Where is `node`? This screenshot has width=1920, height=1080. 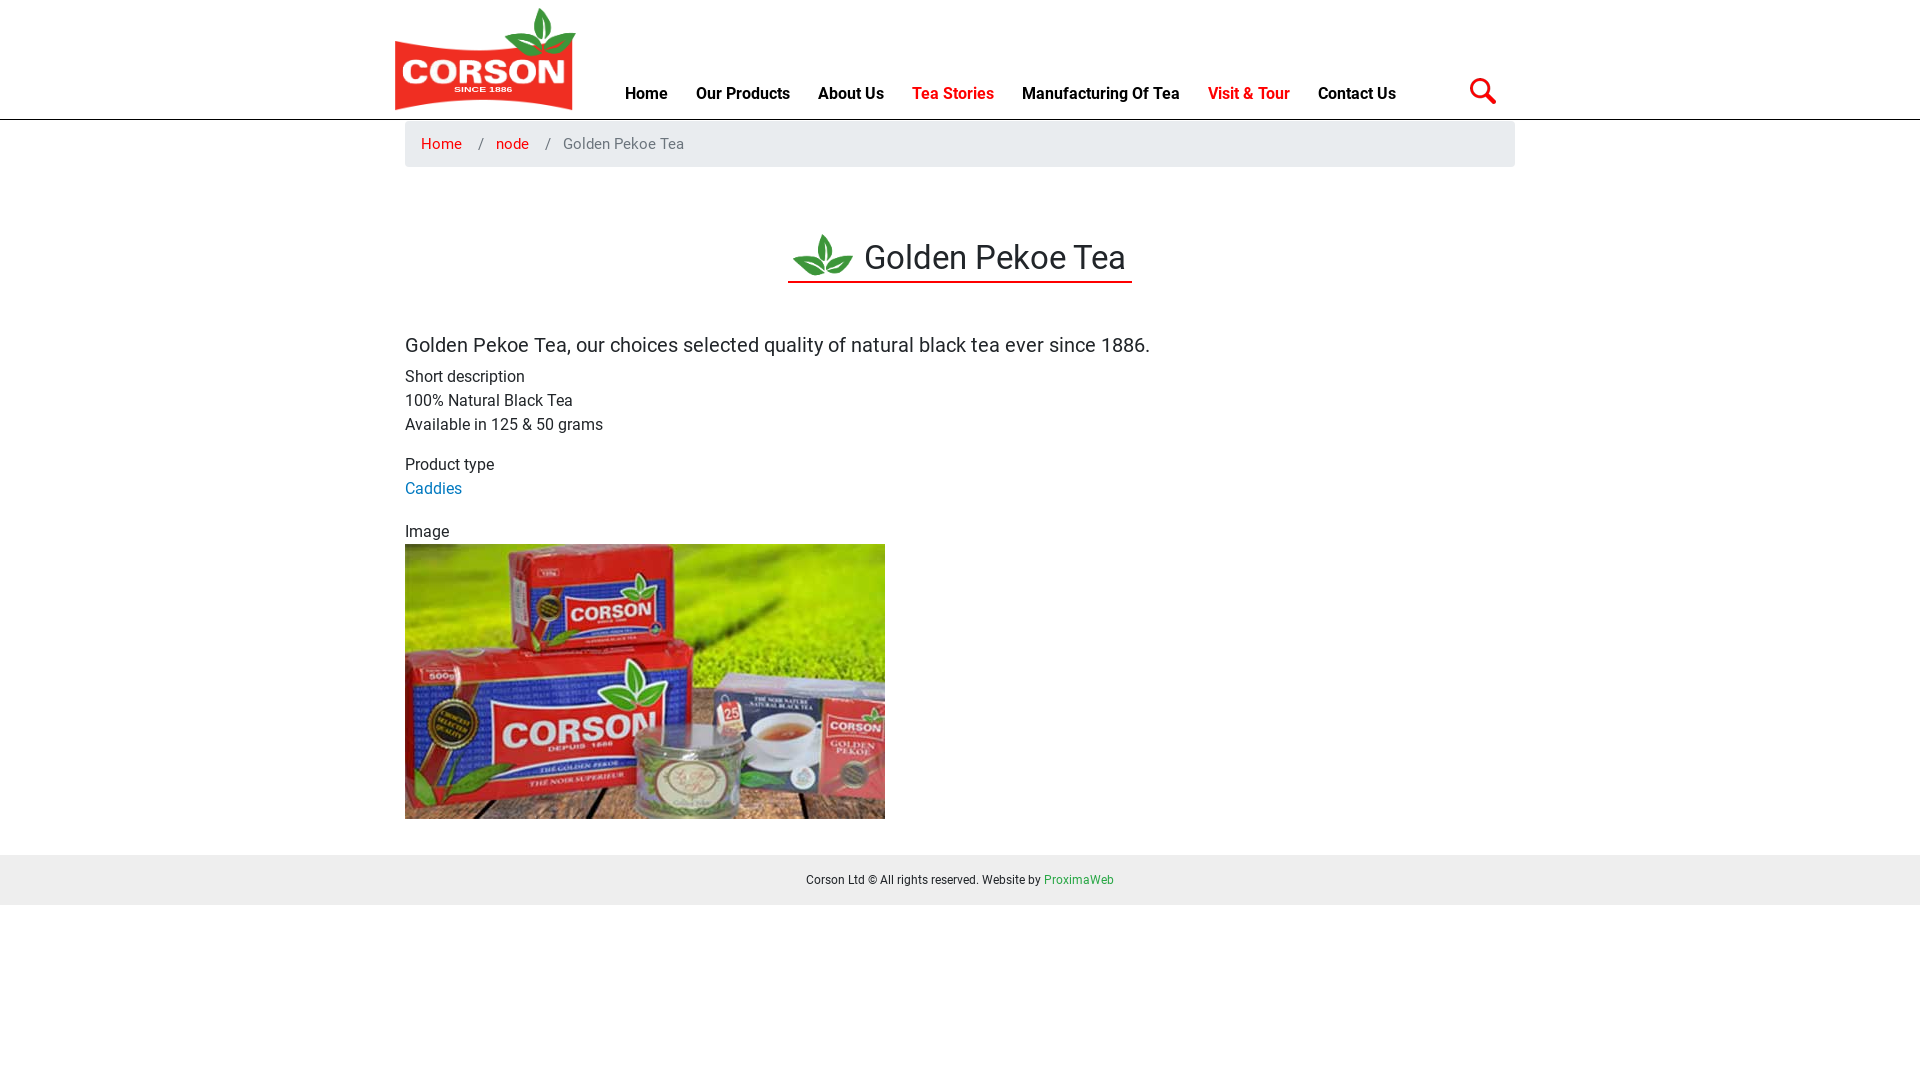
node is located at coordinates (512, 144).